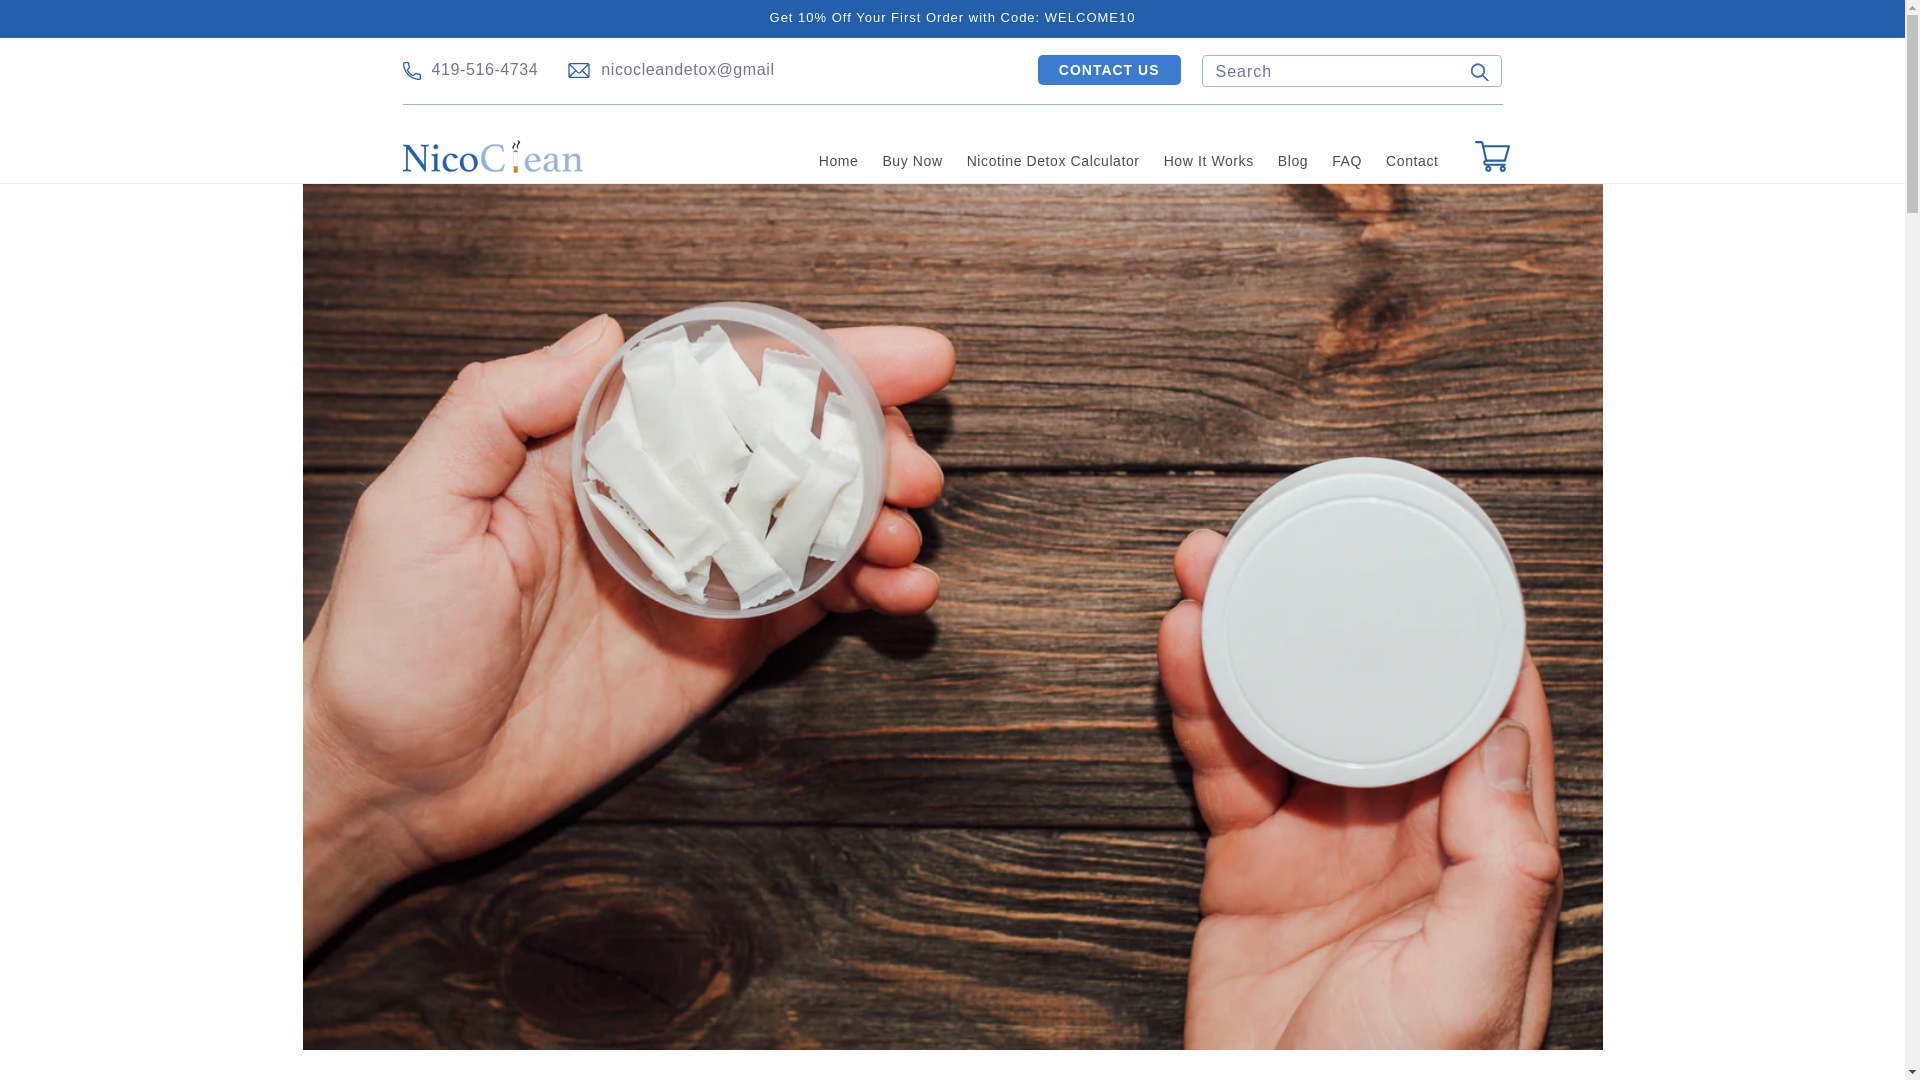 The width and height of the screenshot is (1920, 1080). What do you see at coordinates (1347, 161) in the screenshot?
I see `FAQ` at bounding box center [1347, 161].